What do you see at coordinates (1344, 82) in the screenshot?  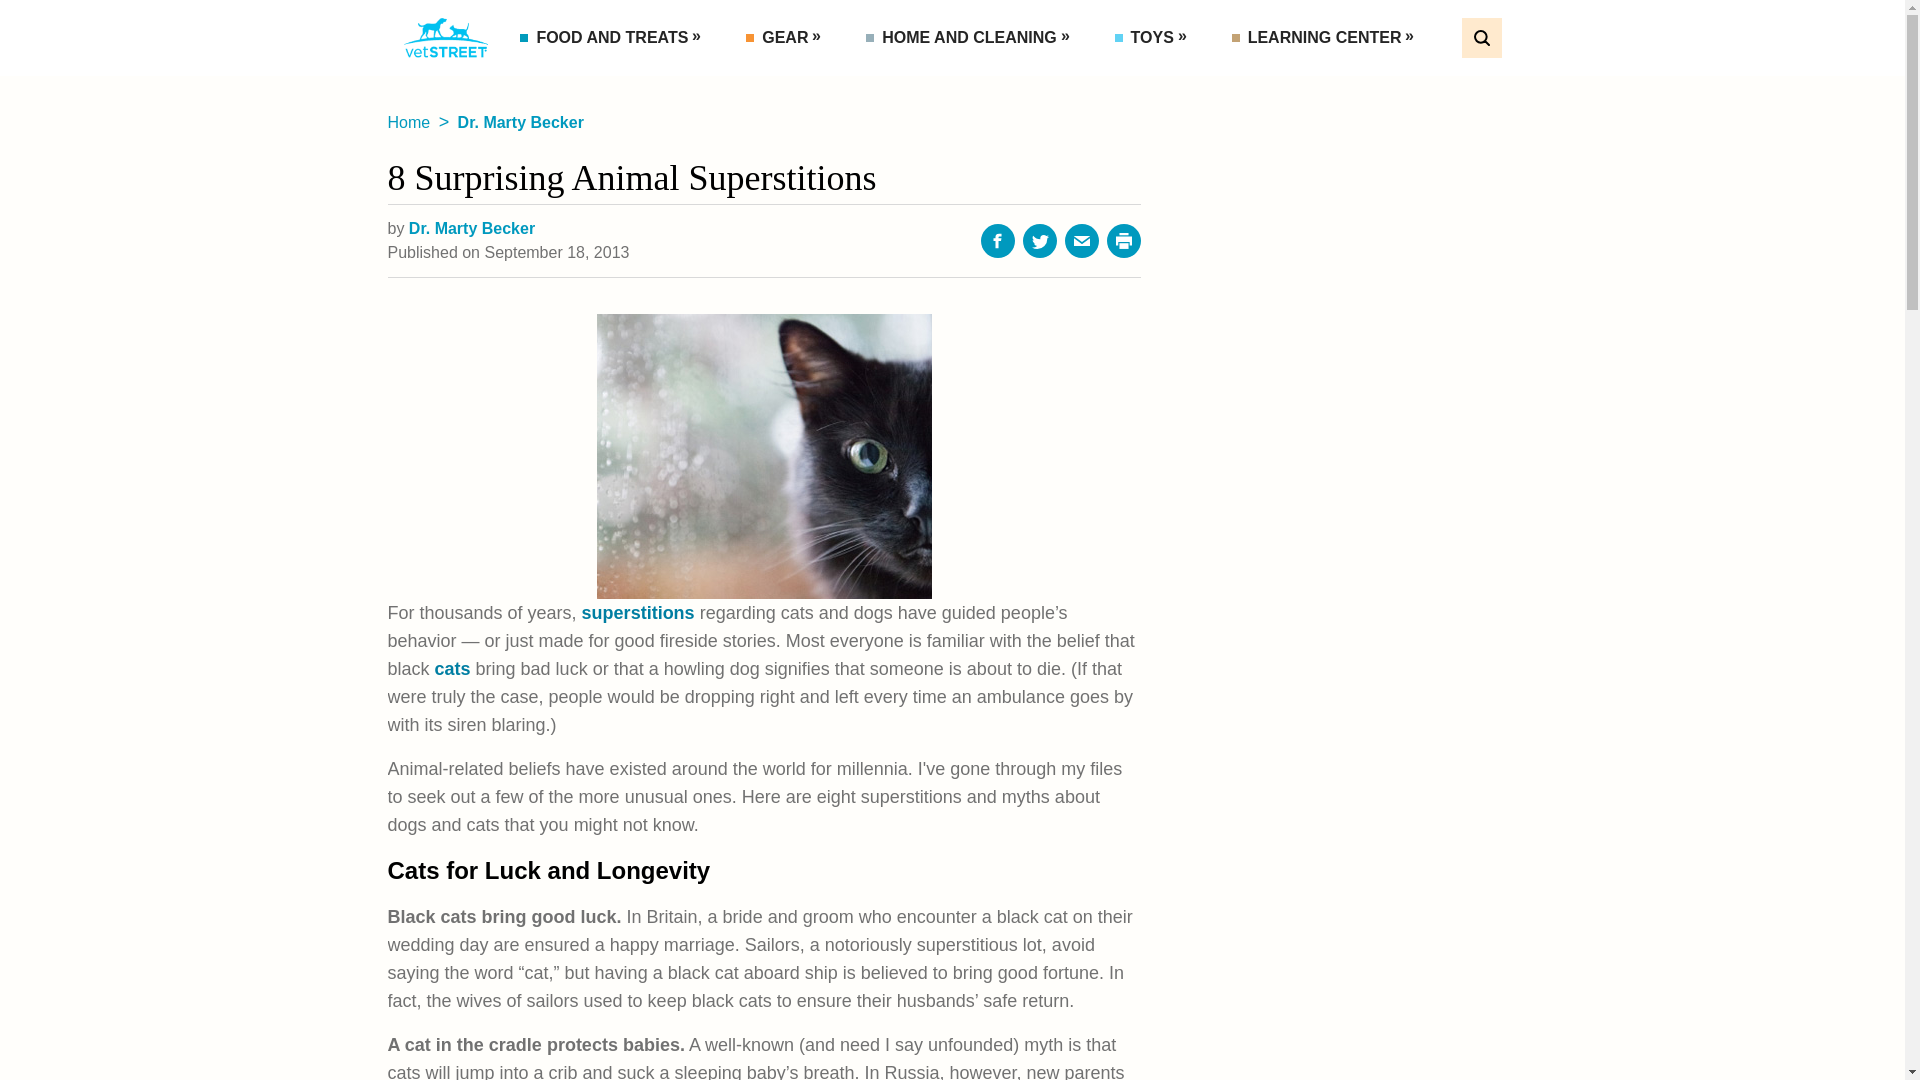 I see `Dogs` at bounding box center [1344, 82].